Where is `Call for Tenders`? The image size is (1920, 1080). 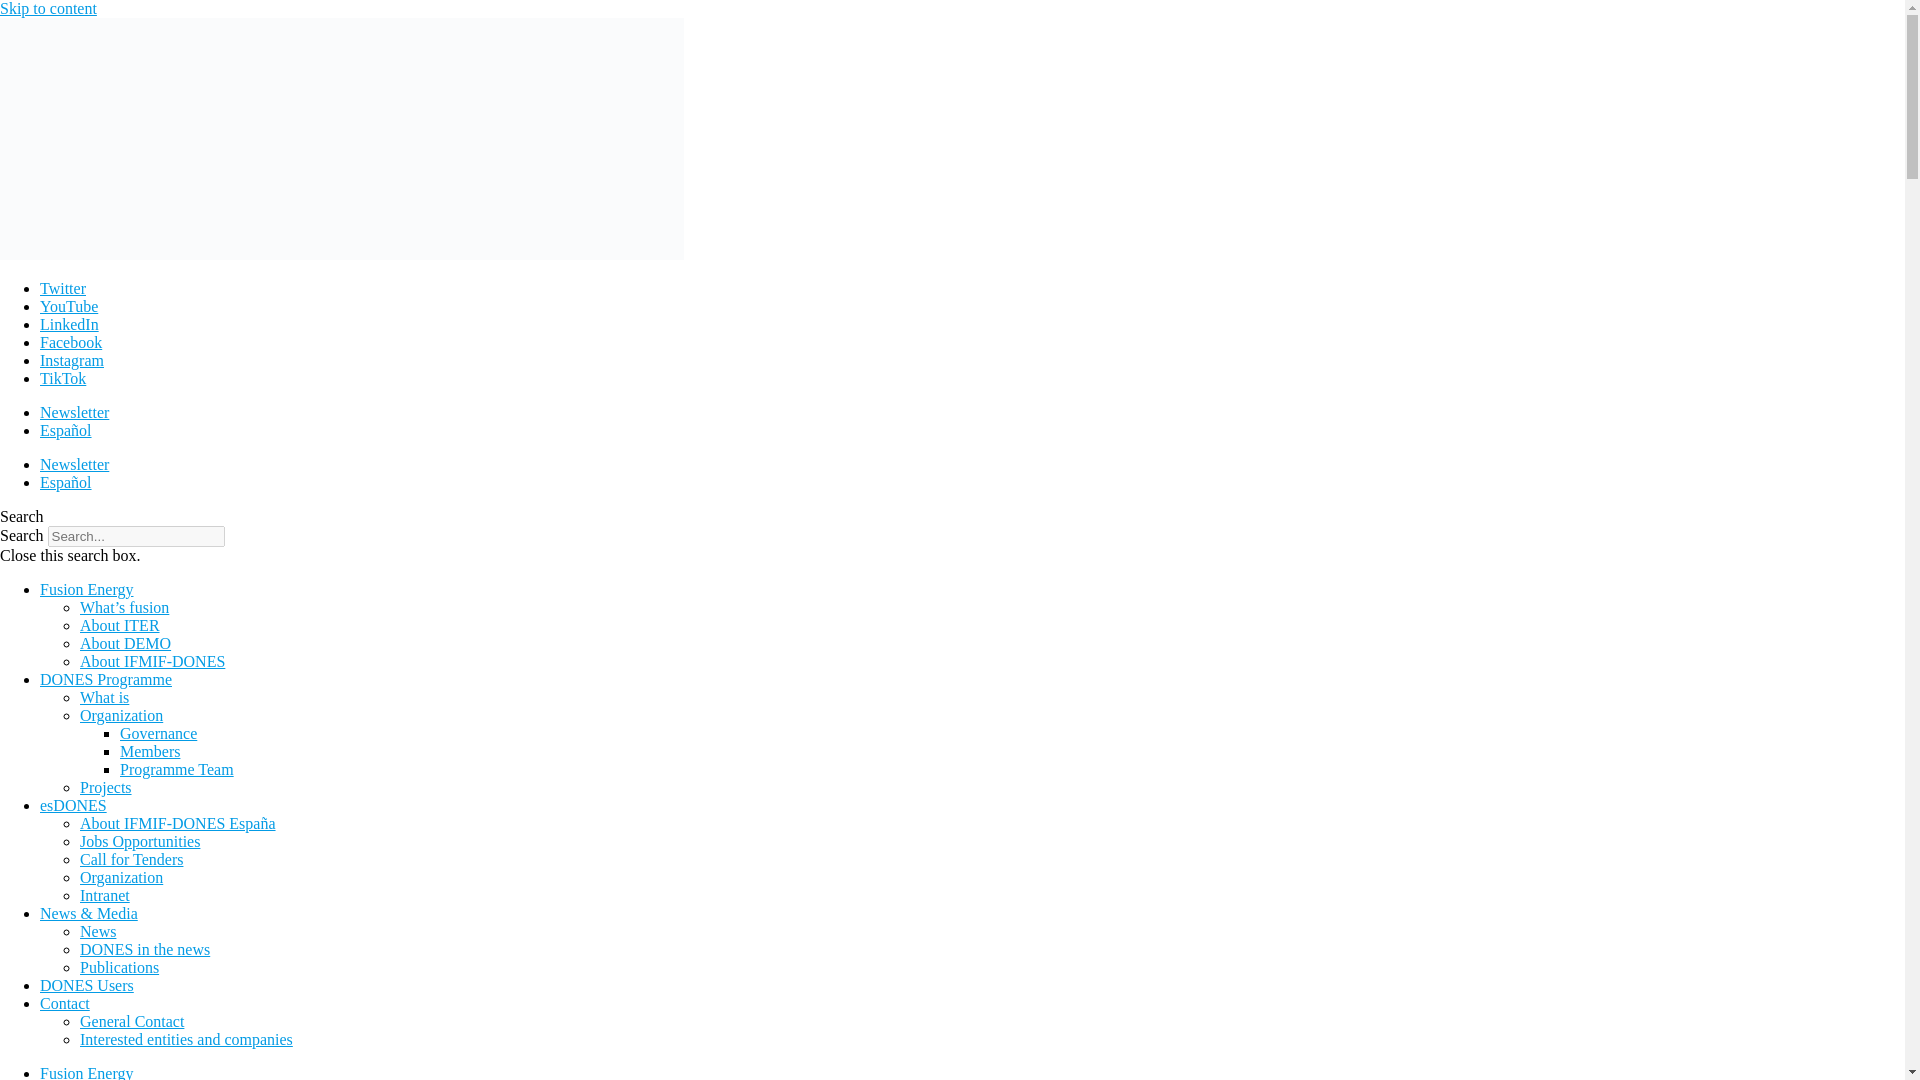 Call for Tenders is located at coordinates (131, 860).